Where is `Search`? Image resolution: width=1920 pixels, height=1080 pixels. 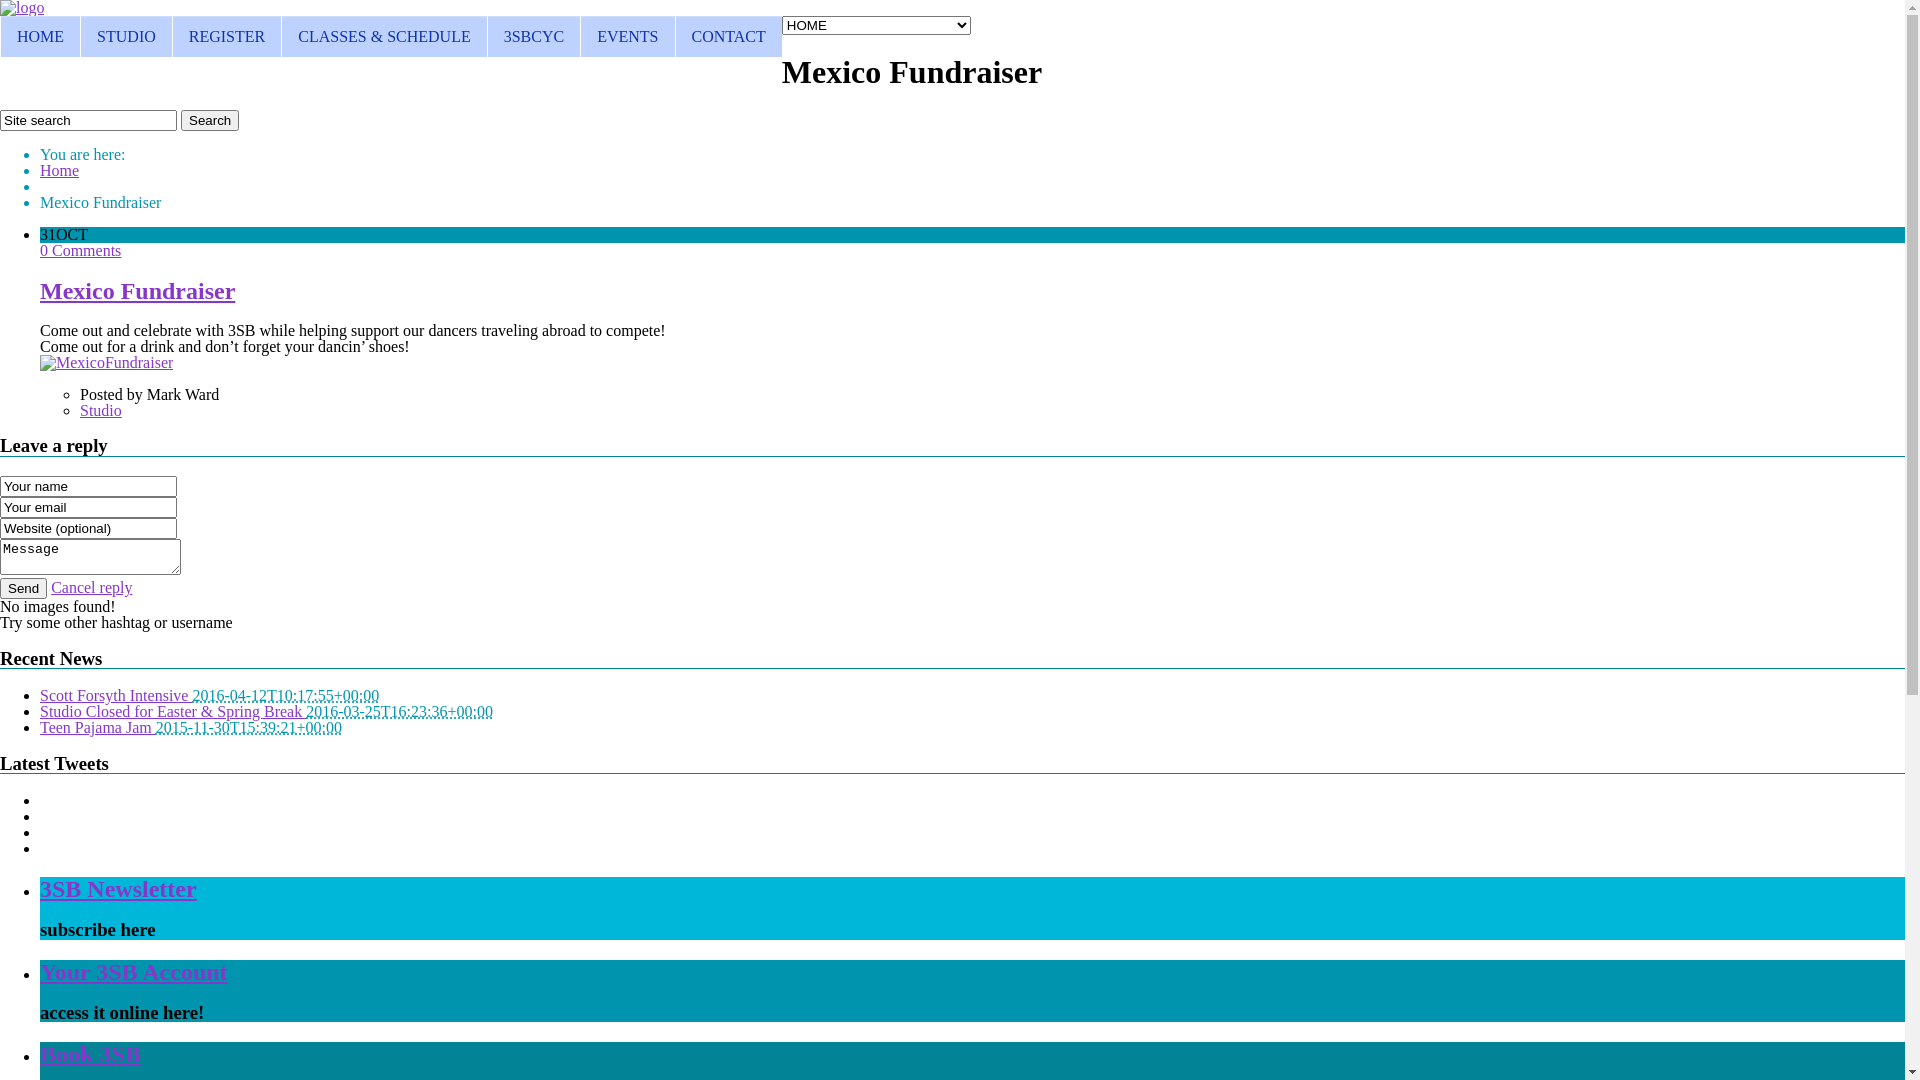 Search is located at coordinates (210, 120).